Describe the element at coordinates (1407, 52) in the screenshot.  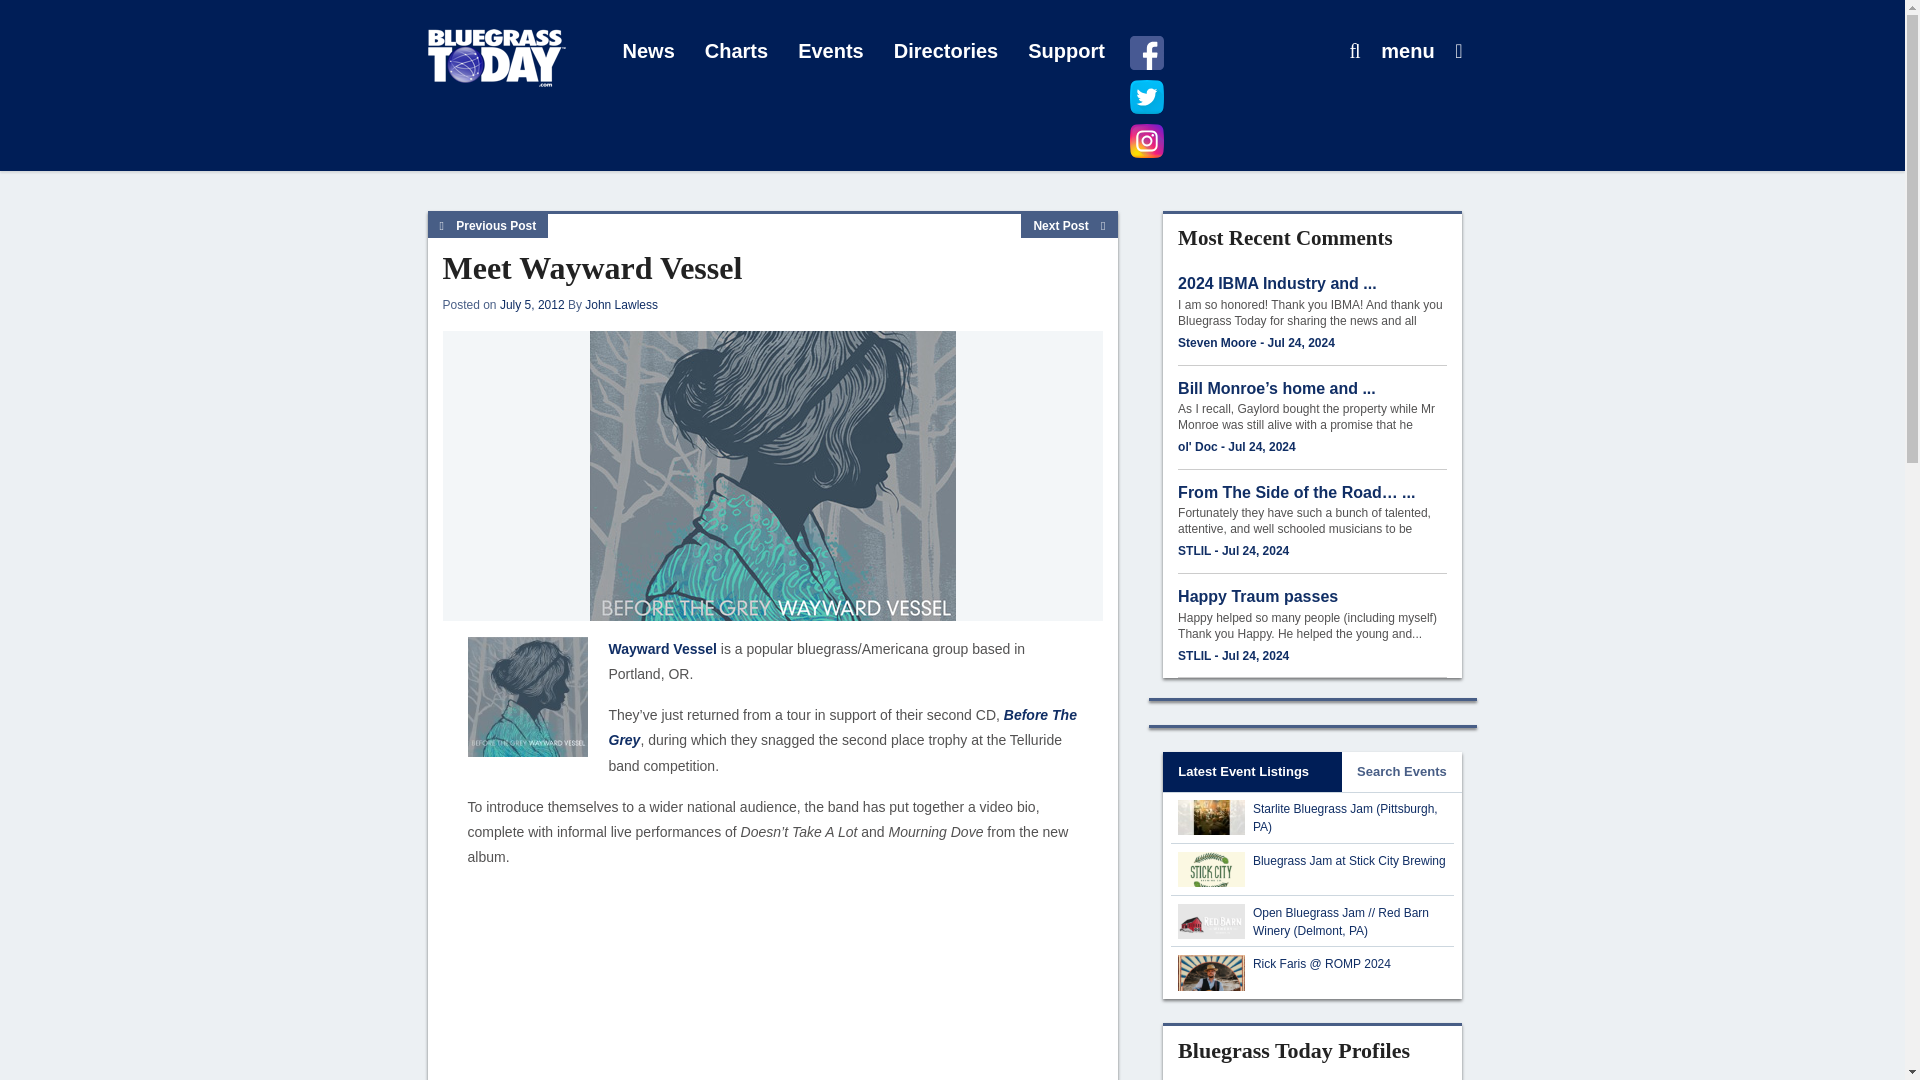
I see `menu` at that location.